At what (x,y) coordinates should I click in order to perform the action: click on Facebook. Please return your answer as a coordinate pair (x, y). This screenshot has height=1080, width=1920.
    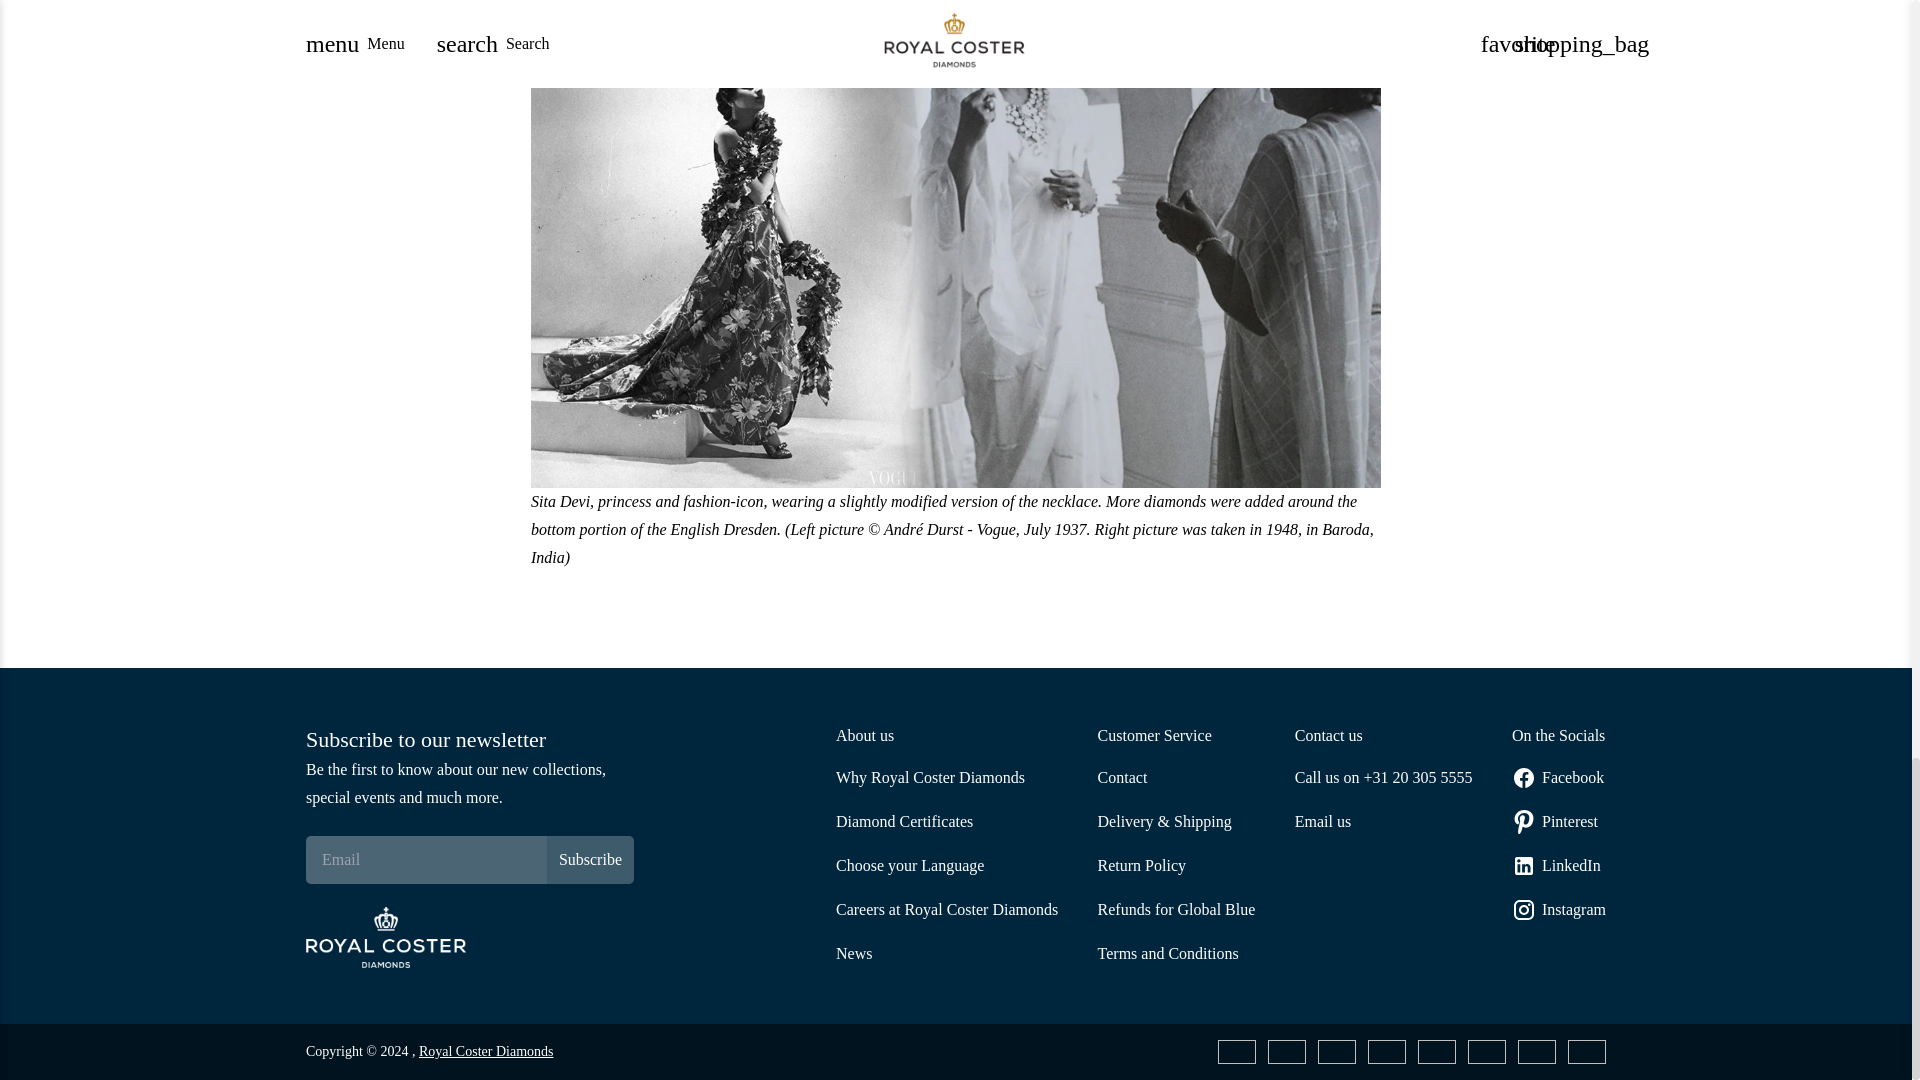
    Looking at the image, I should click on (1558, 777).